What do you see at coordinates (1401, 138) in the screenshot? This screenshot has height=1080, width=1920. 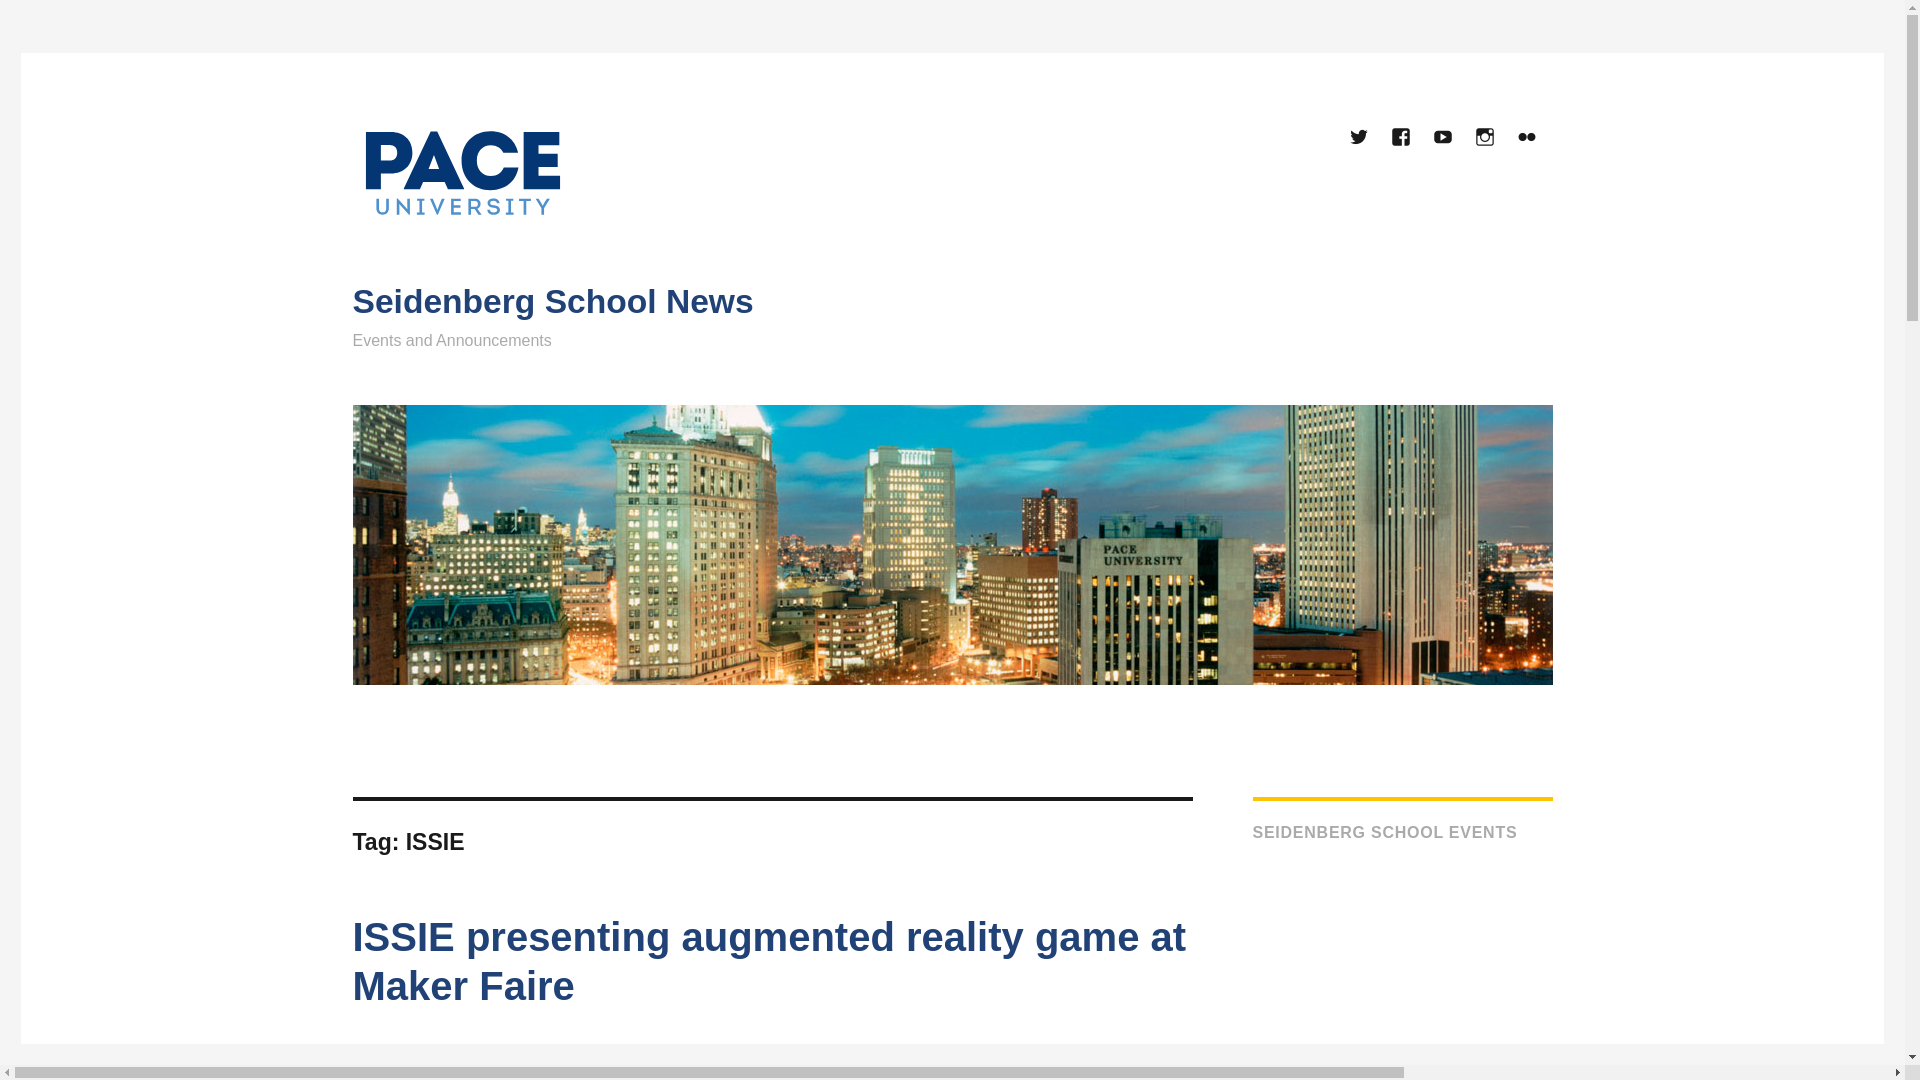 I see `facebook` at bounding box center [1401, 138].